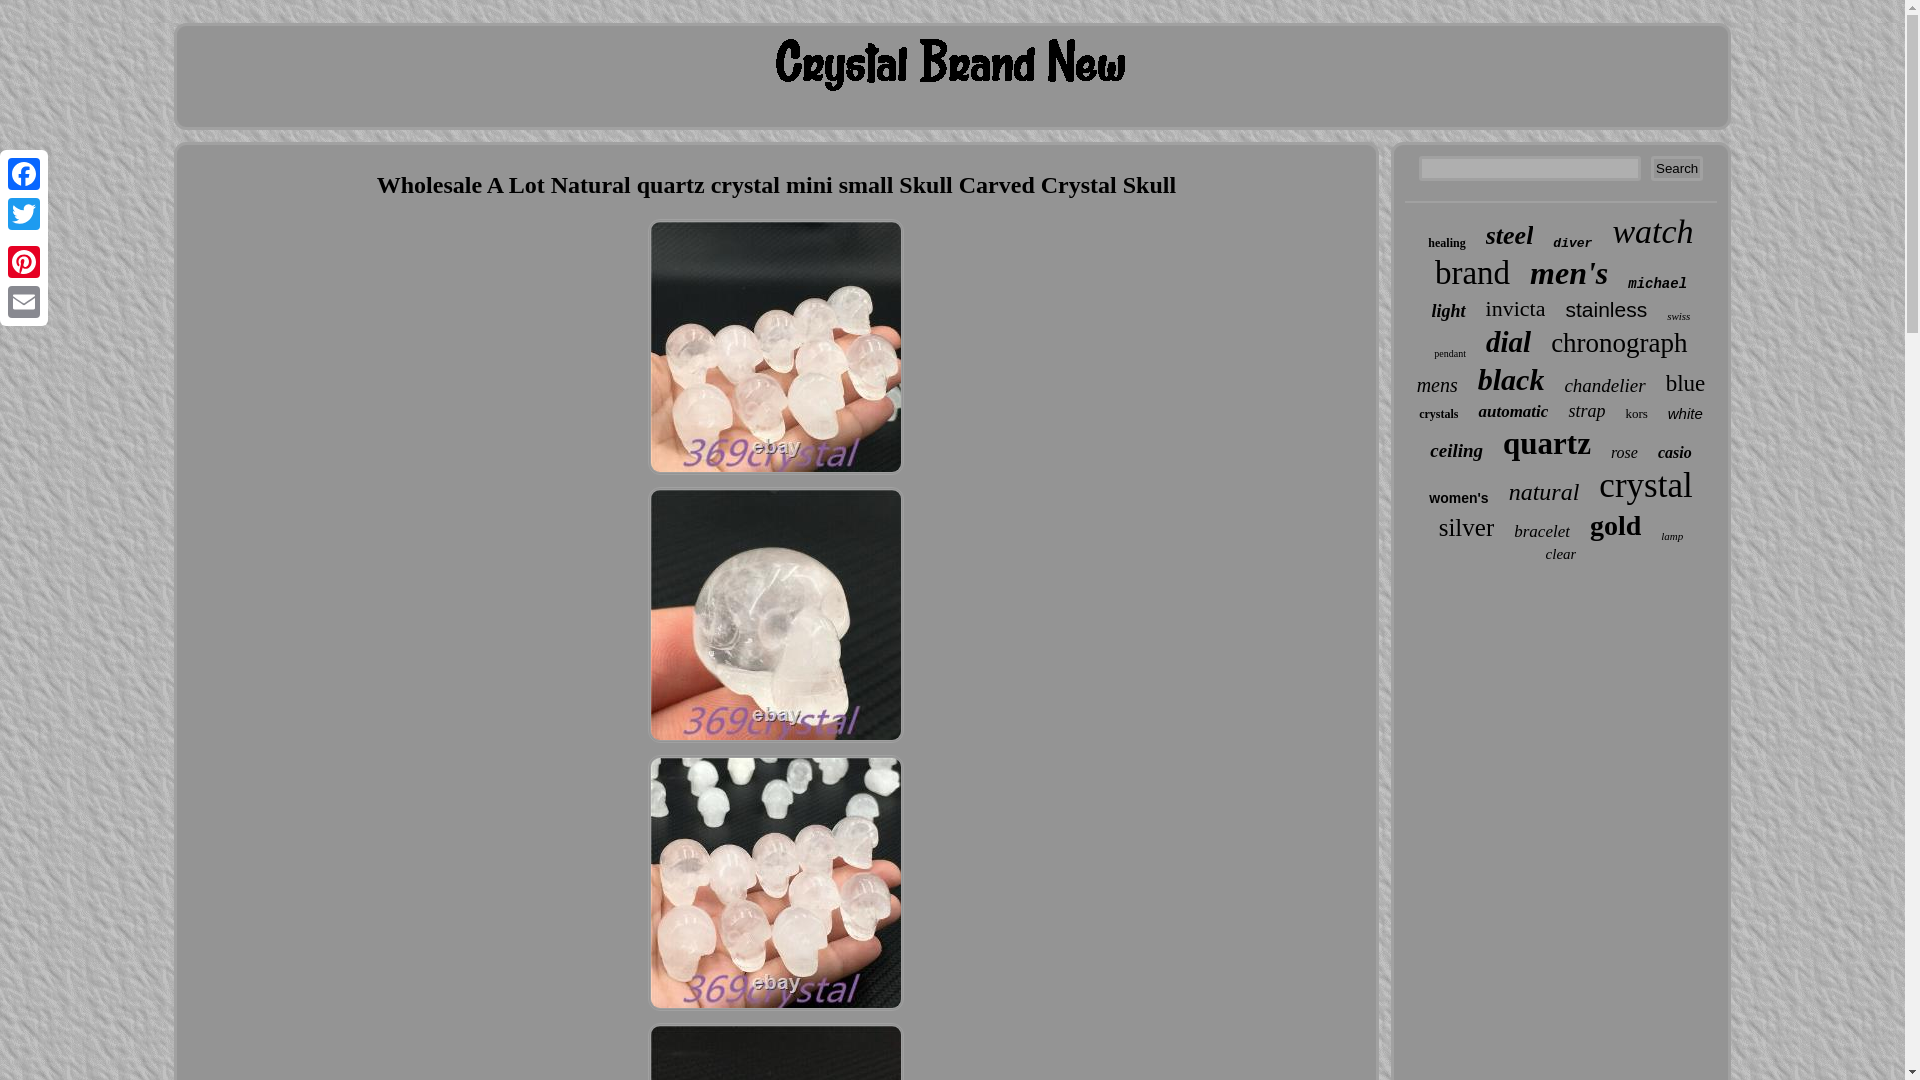 The width and height of the screenshot is (1920, 1080). I want to click on Search, so click(1677, 168).